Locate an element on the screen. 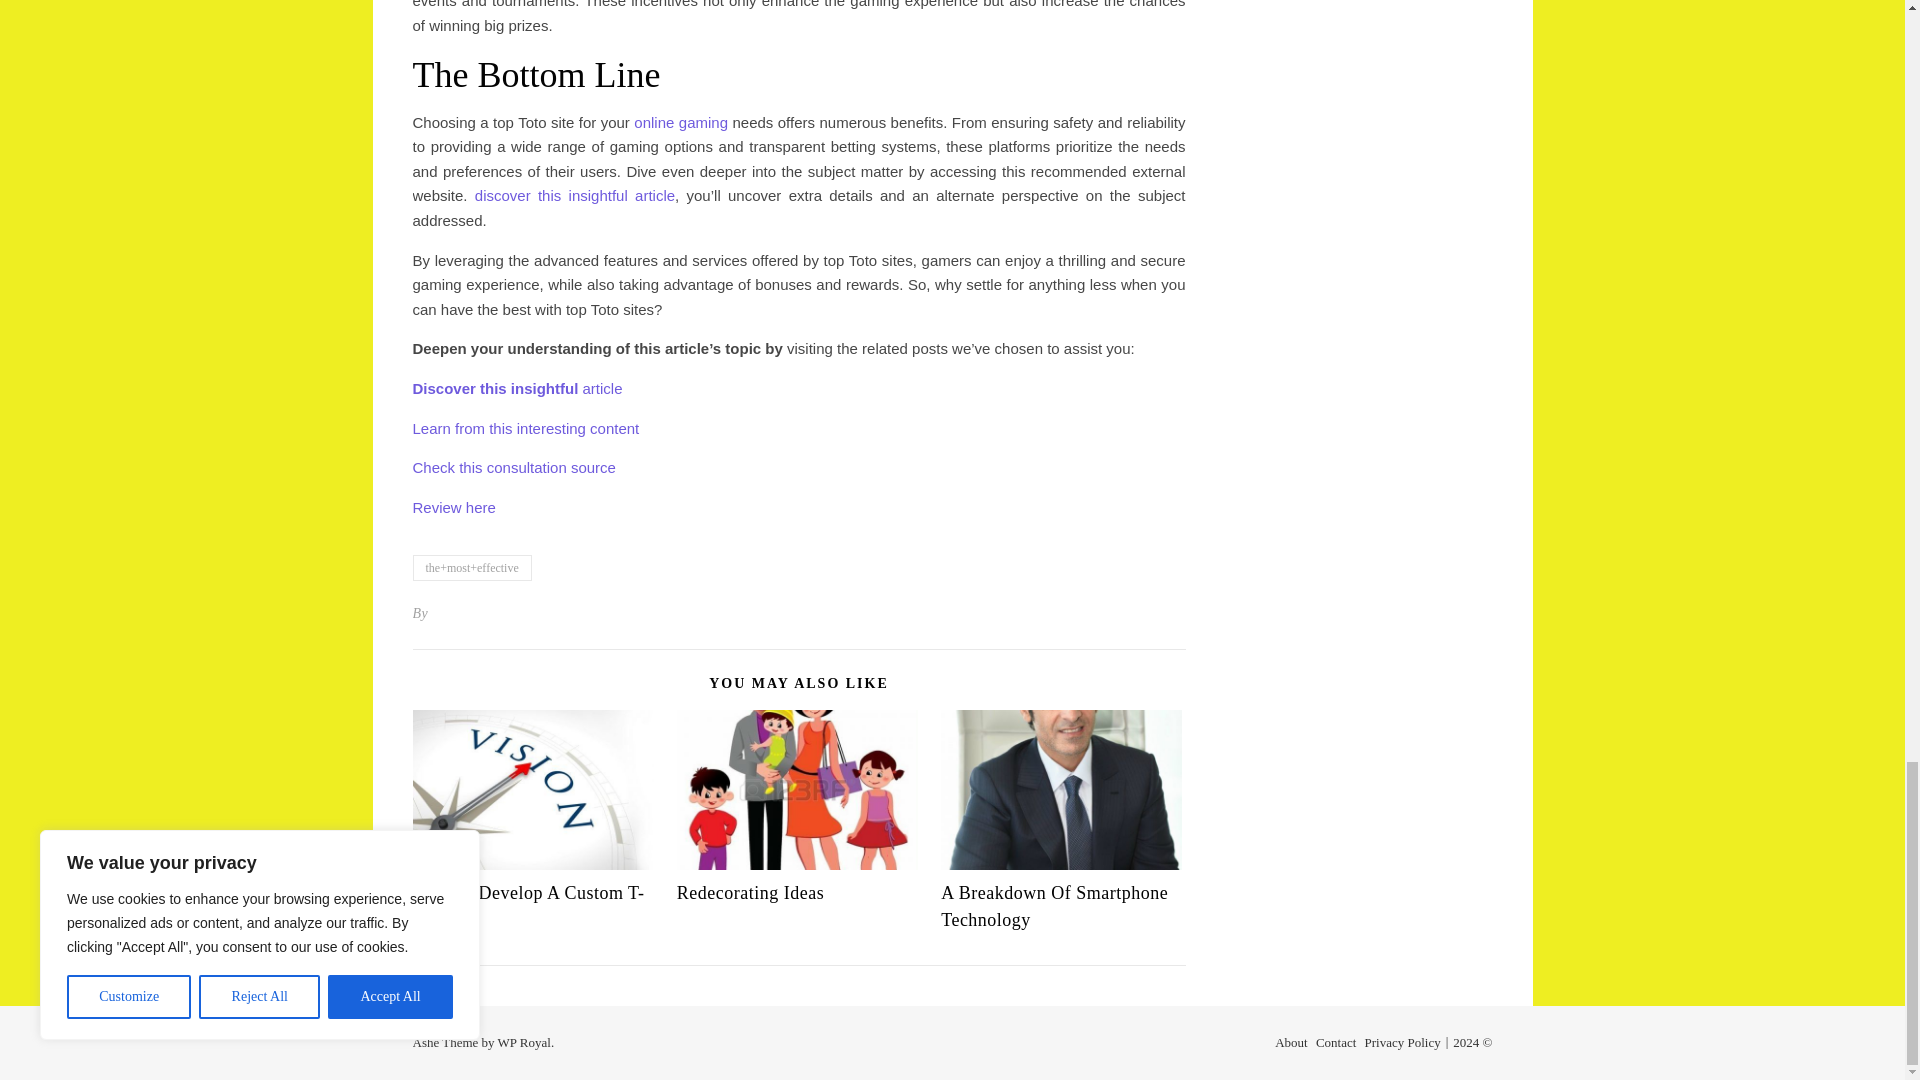 This screenshot has height=1080, width=1920. A Breakdown Of Smartphone Technology is located at coordinates (1054, 906).